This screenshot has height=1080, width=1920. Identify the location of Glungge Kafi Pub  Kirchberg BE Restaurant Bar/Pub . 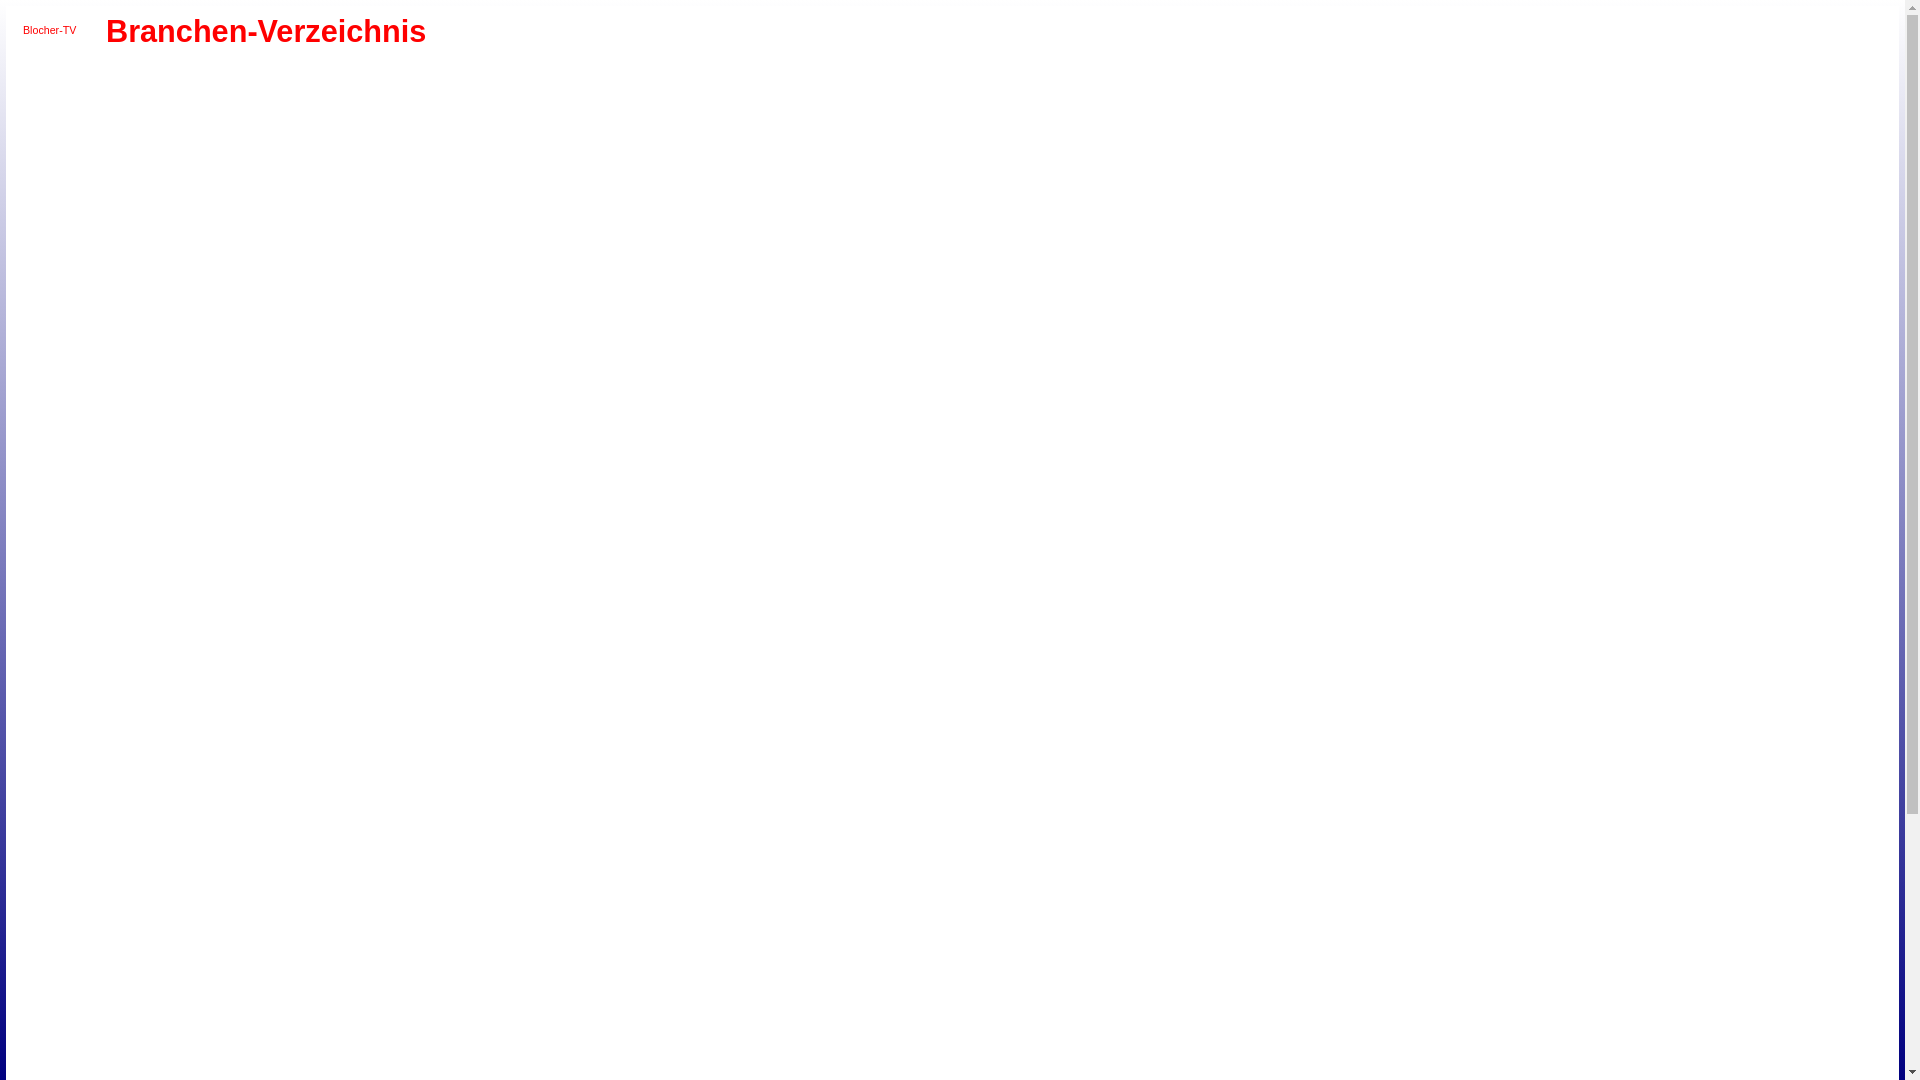
(163, 563).